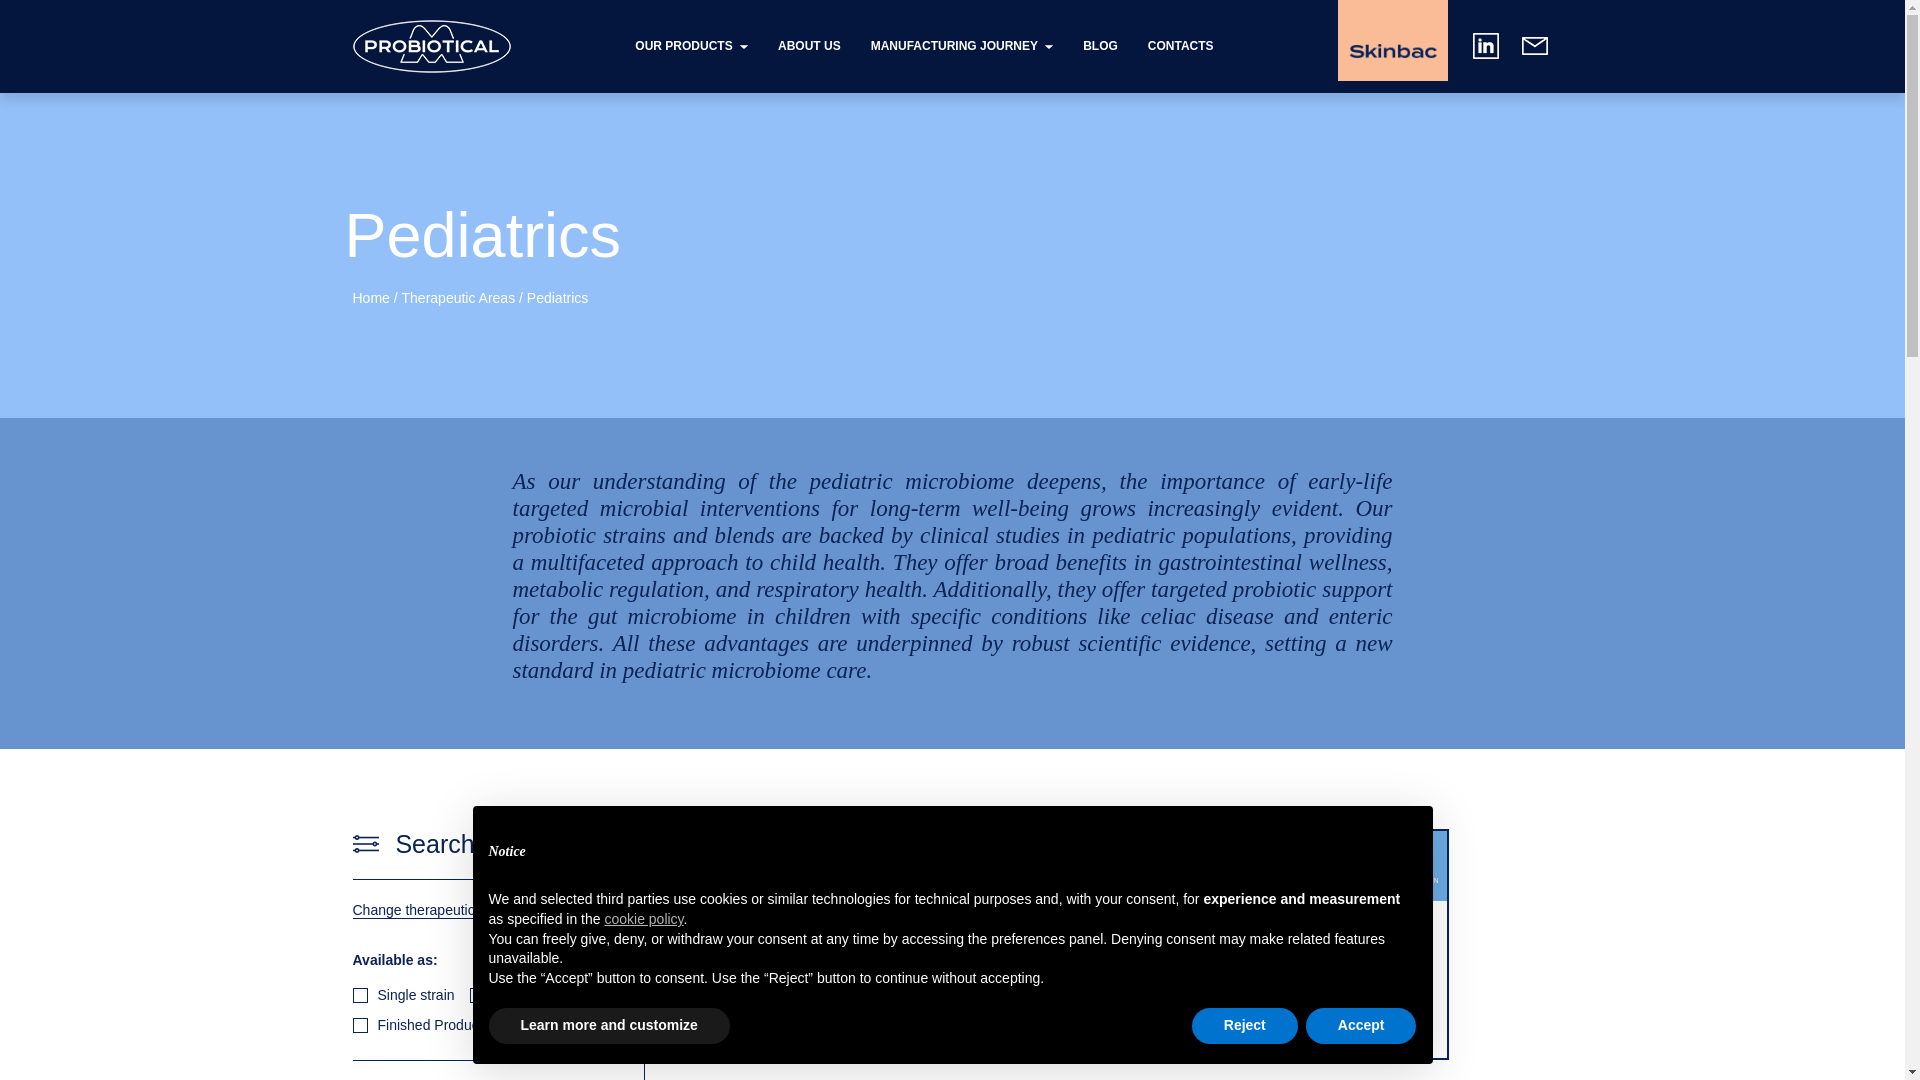 The image size is (1920, 1080). Describe the element at coordinates (692, 45) in the screenshot. I see `OUR PRODUCTS` at that location.